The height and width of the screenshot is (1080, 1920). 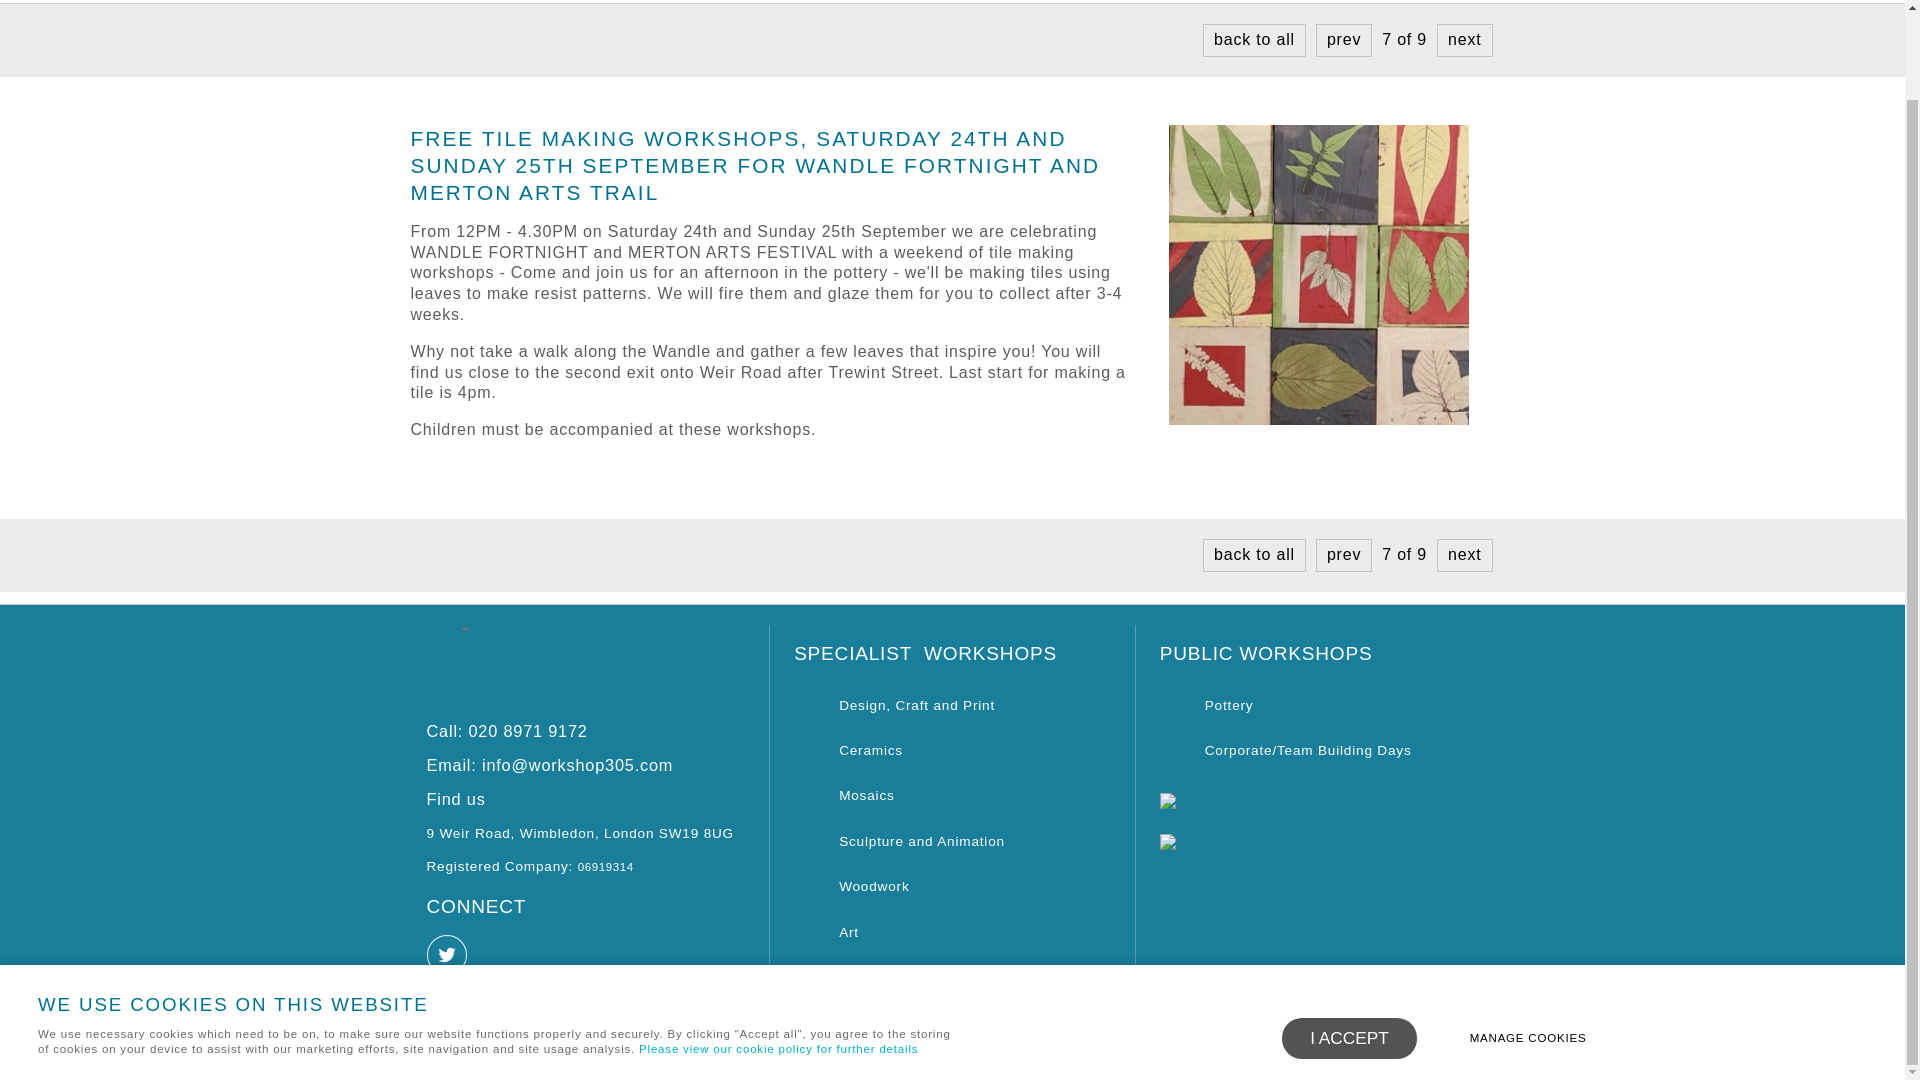 I want to click on next, so click(x=1464, y=554).